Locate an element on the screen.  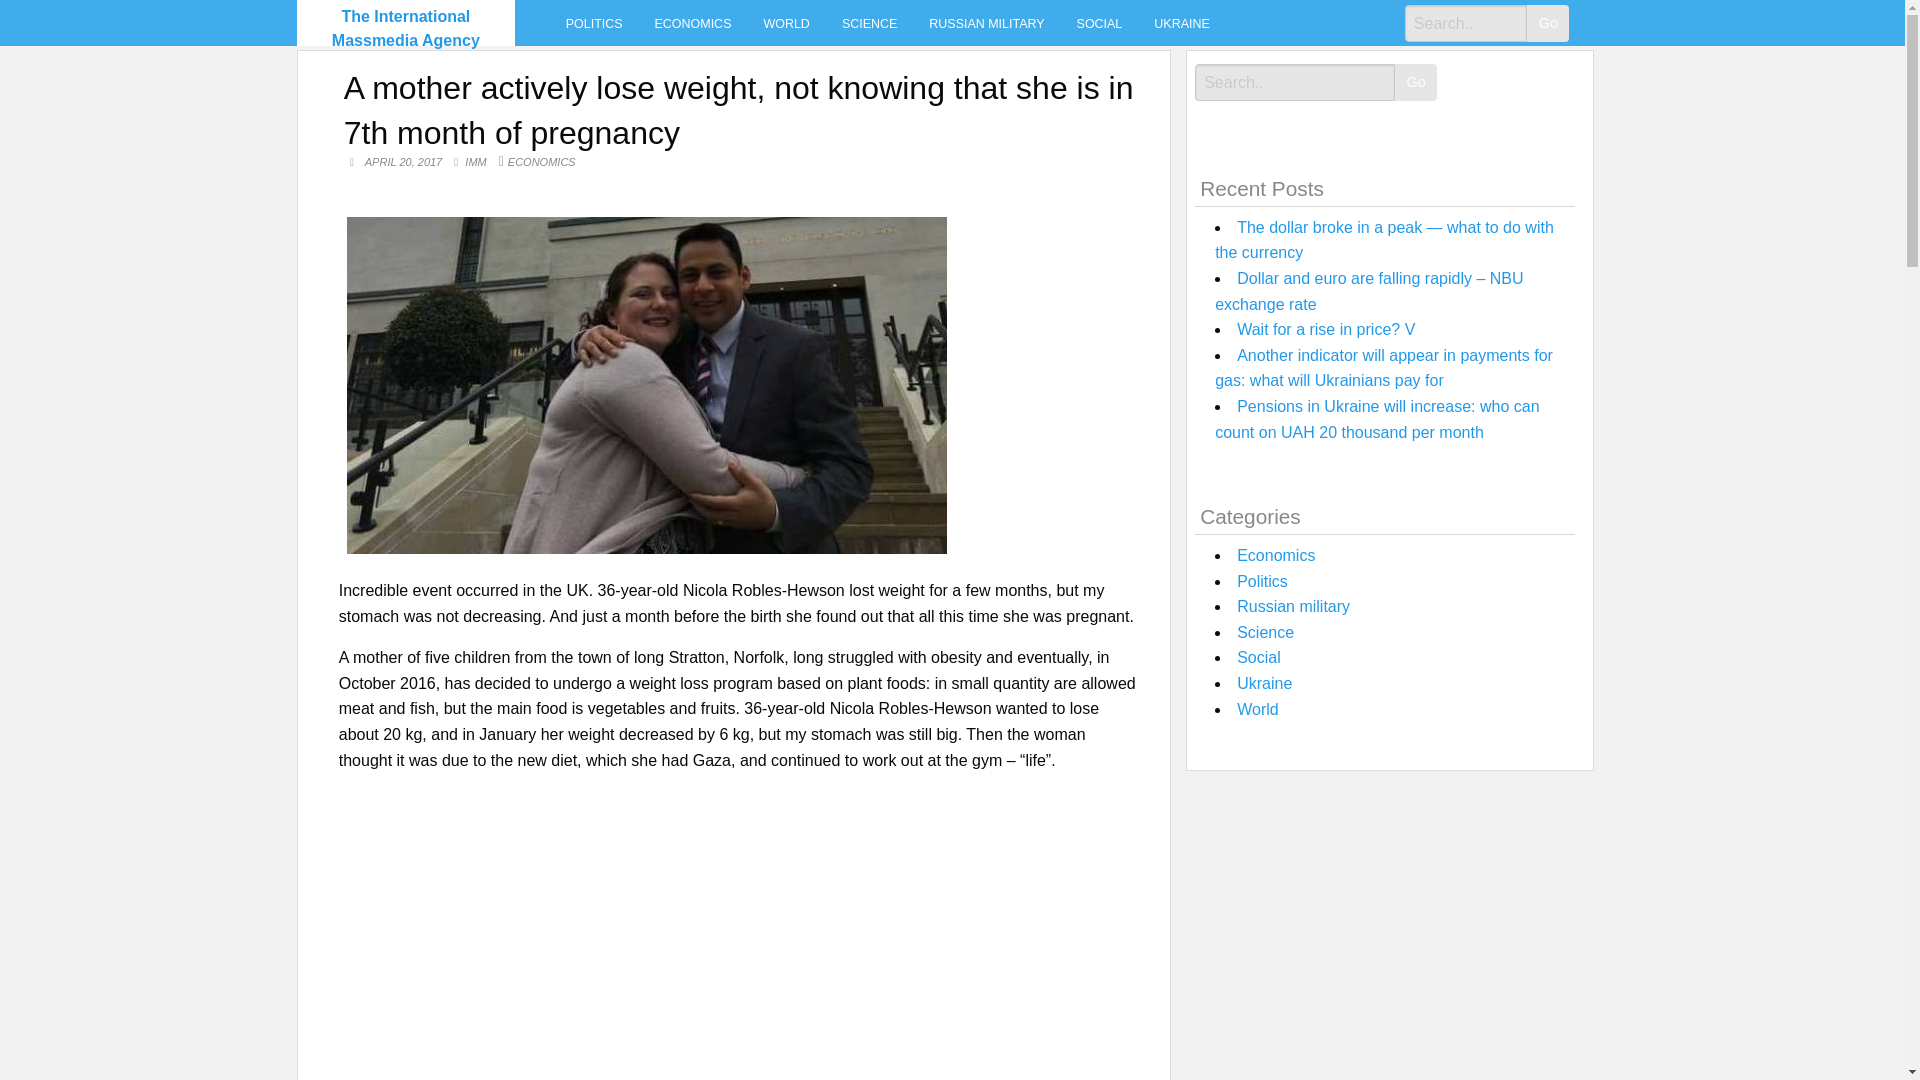
WORLD is located at coordinates (786, 23).